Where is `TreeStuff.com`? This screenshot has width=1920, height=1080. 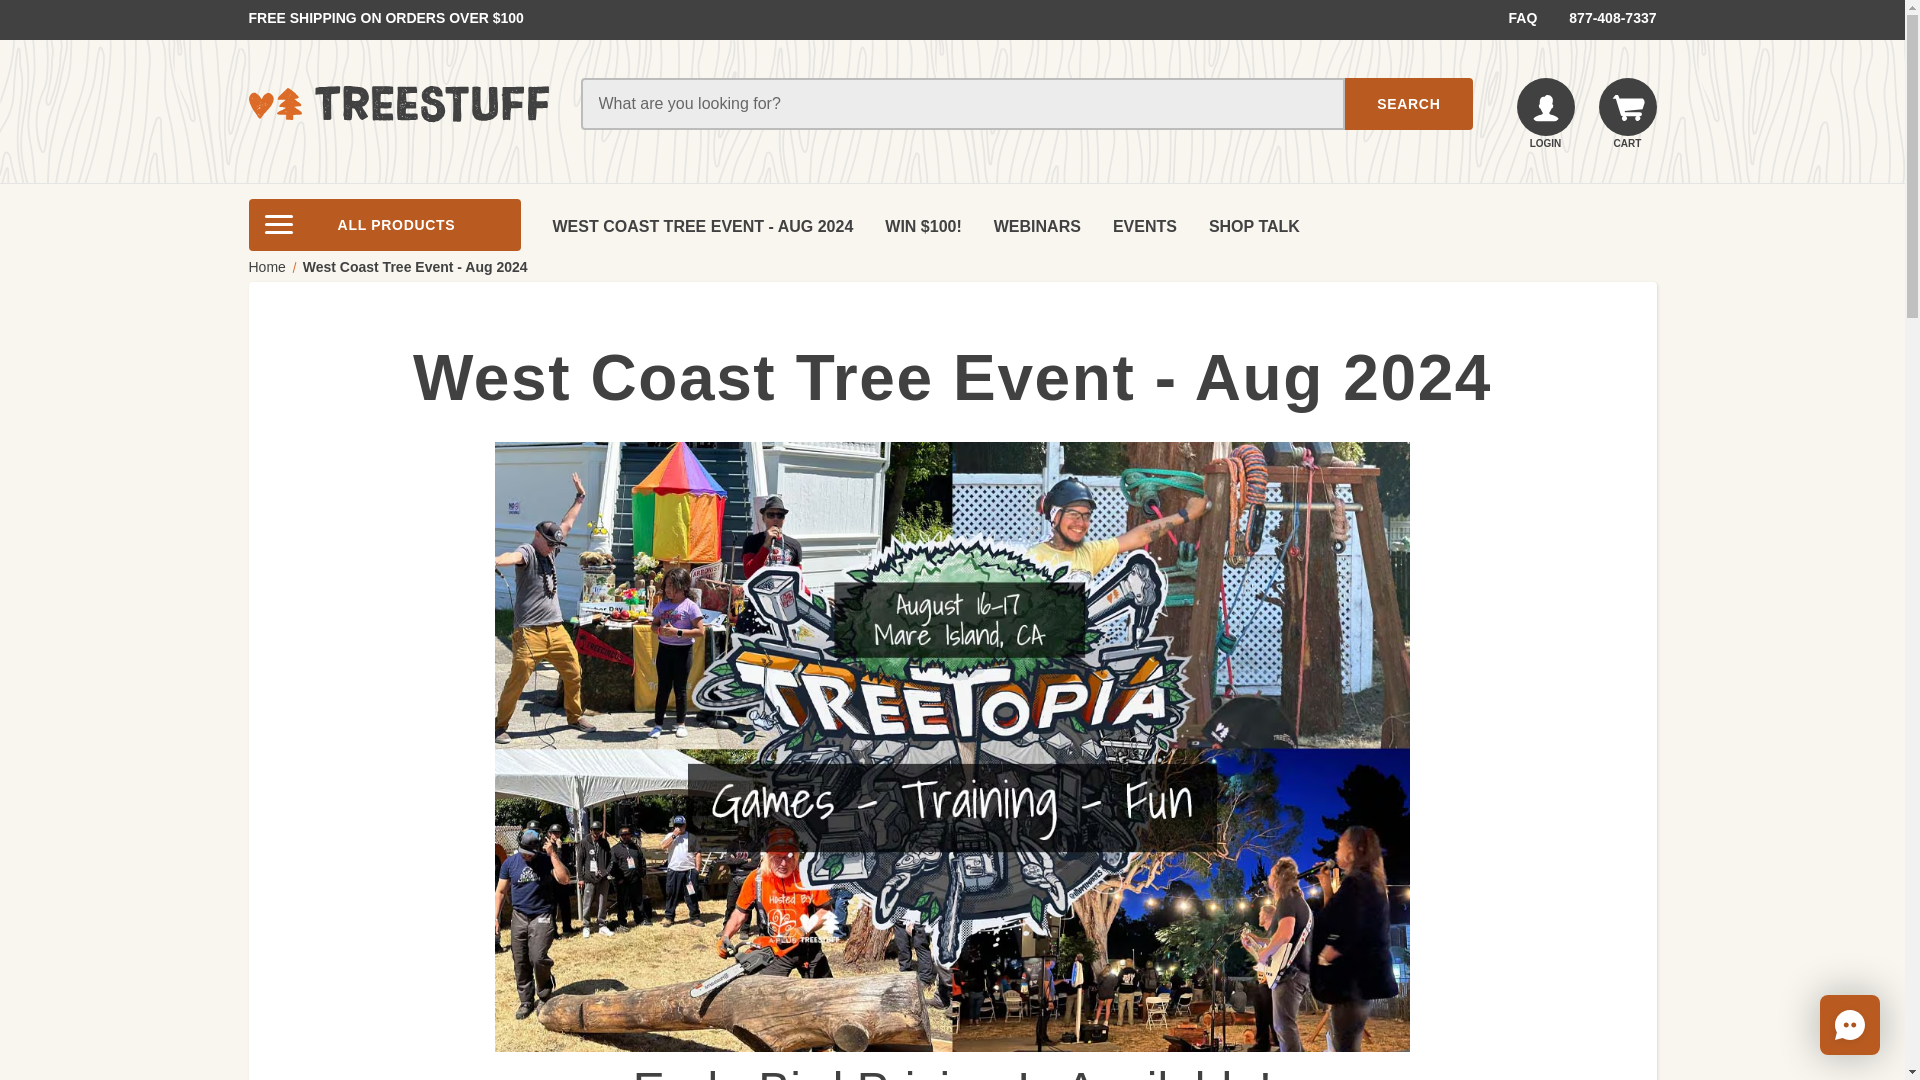 TreeStuff.com is located at coordinates (397, 103).